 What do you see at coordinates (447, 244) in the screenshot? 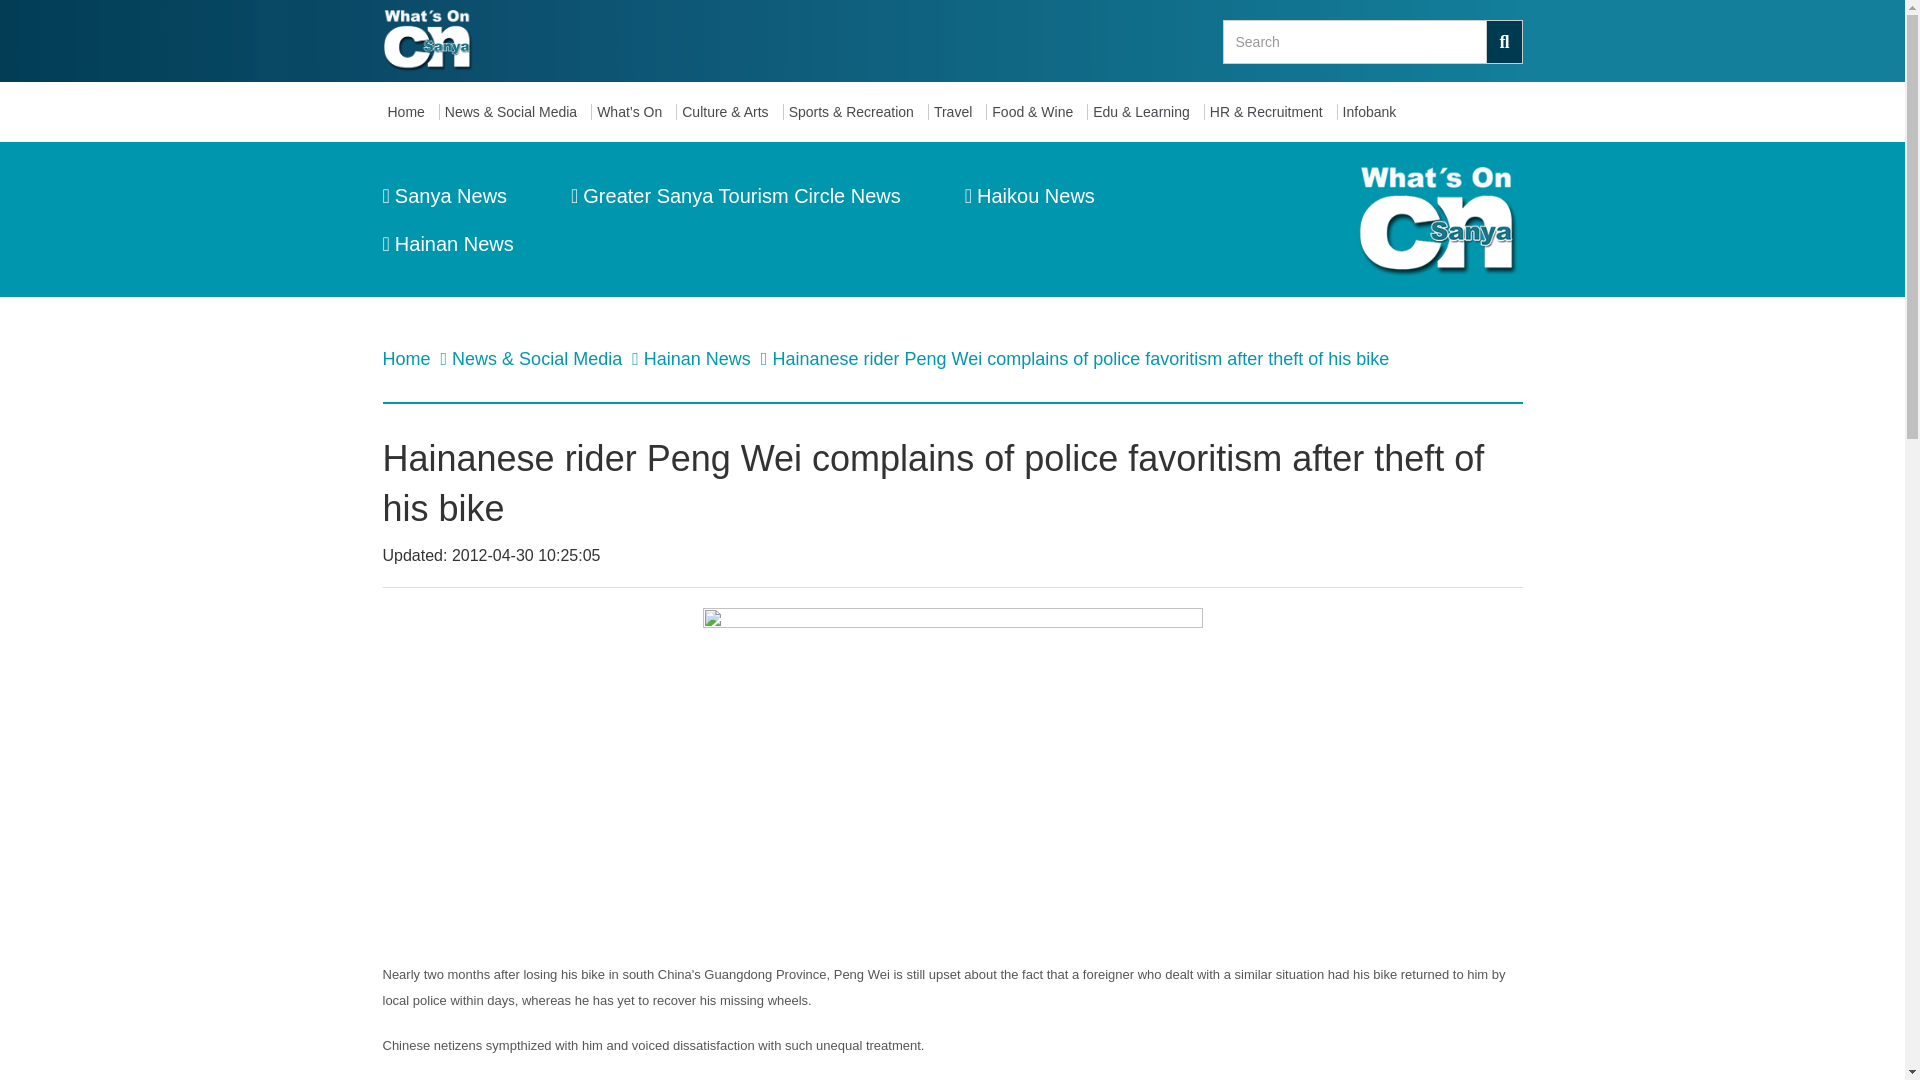
I see `Hainan News` at bounding box center [447, 244].